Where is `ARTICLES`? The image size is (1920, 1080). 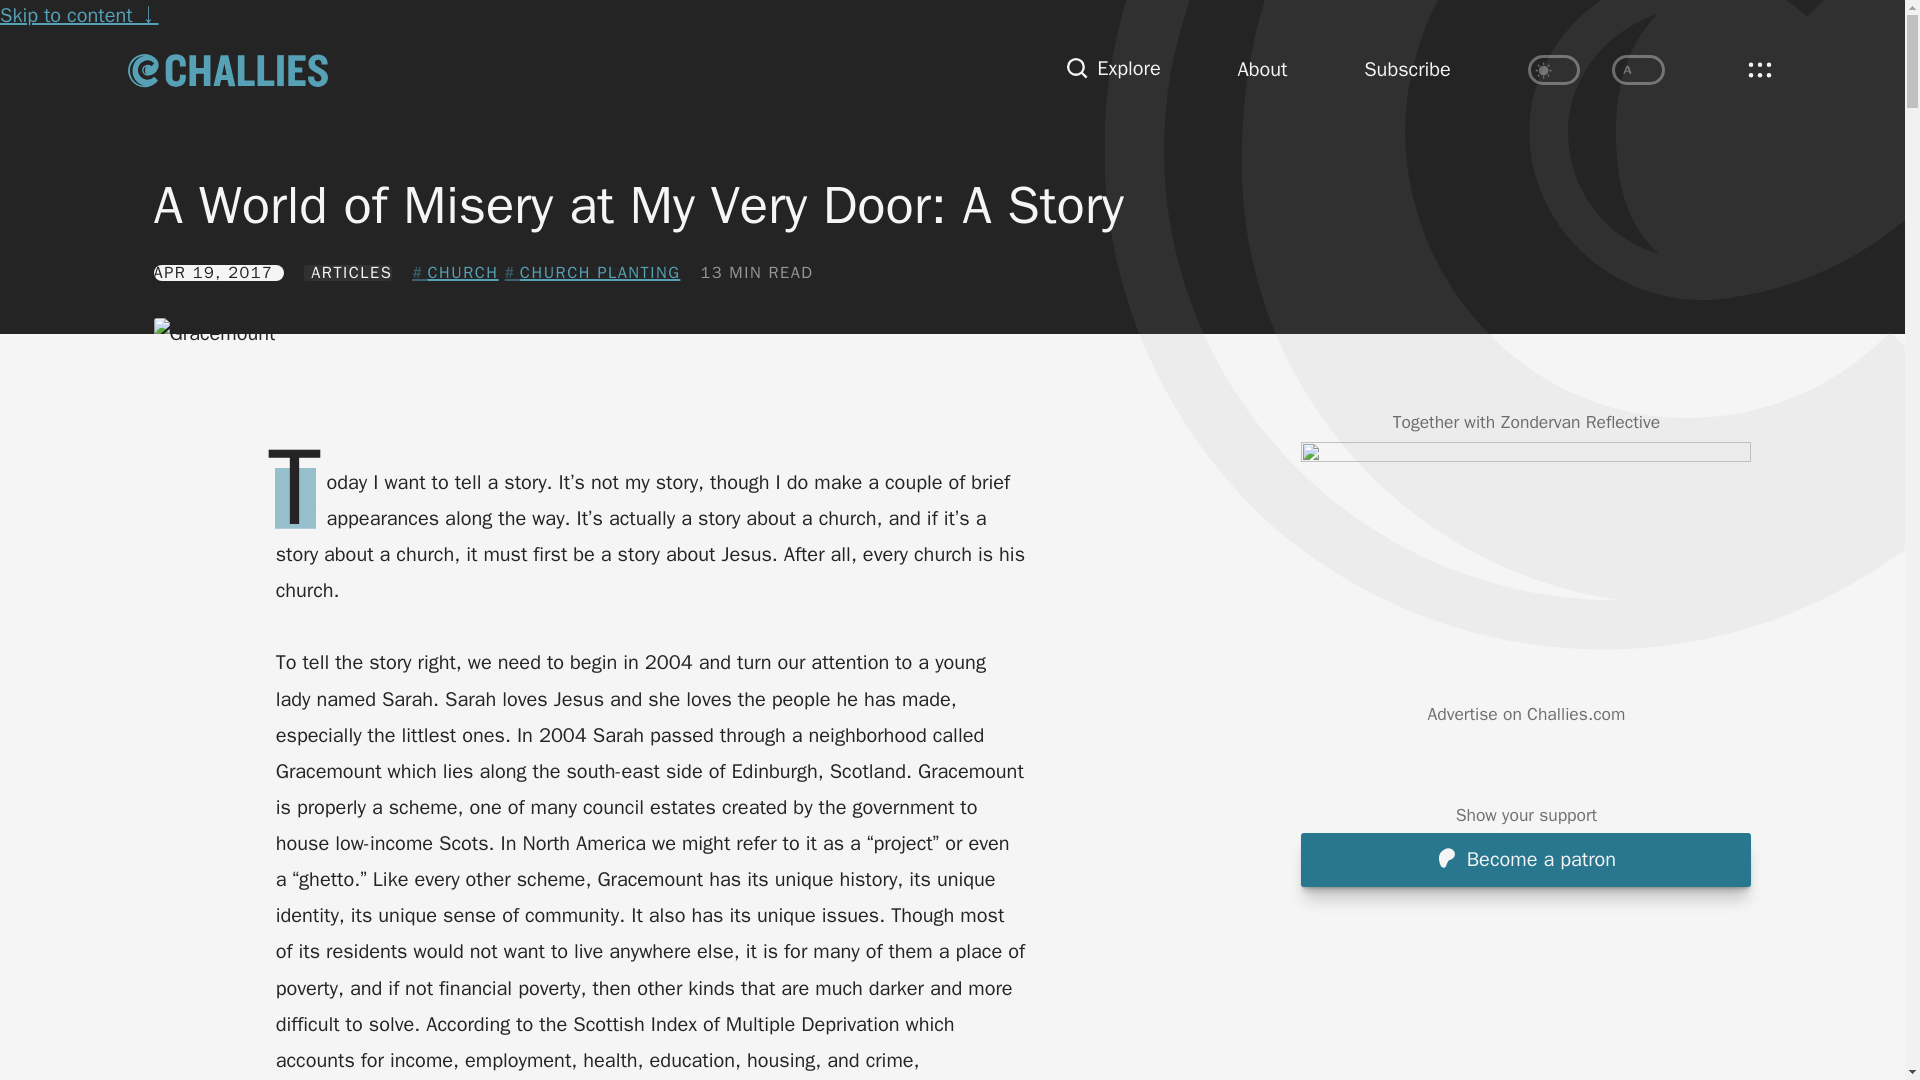
ARTICLES is located at coordinates (348, 272).